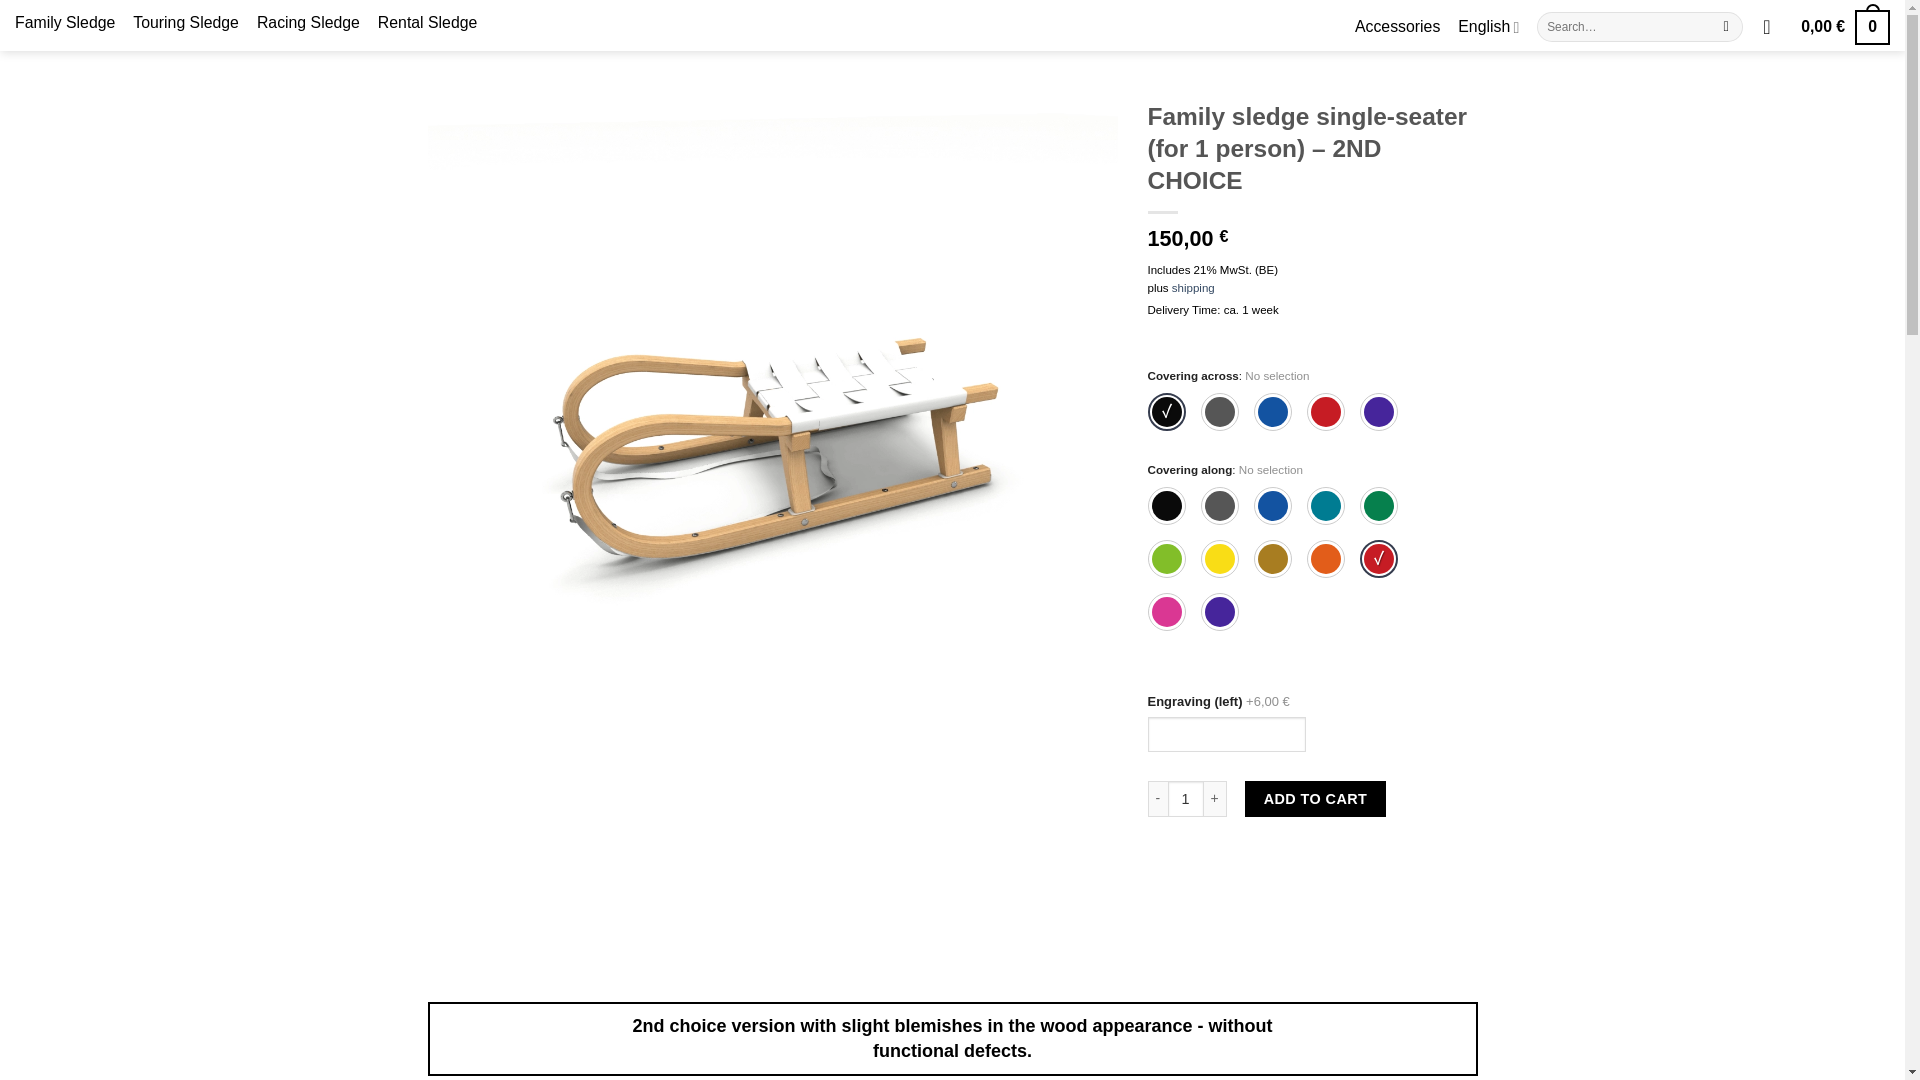  What do you see at coordinates (1844, 30) in the screenshot?
I see `Cart` at bounding box center [1844, 30].